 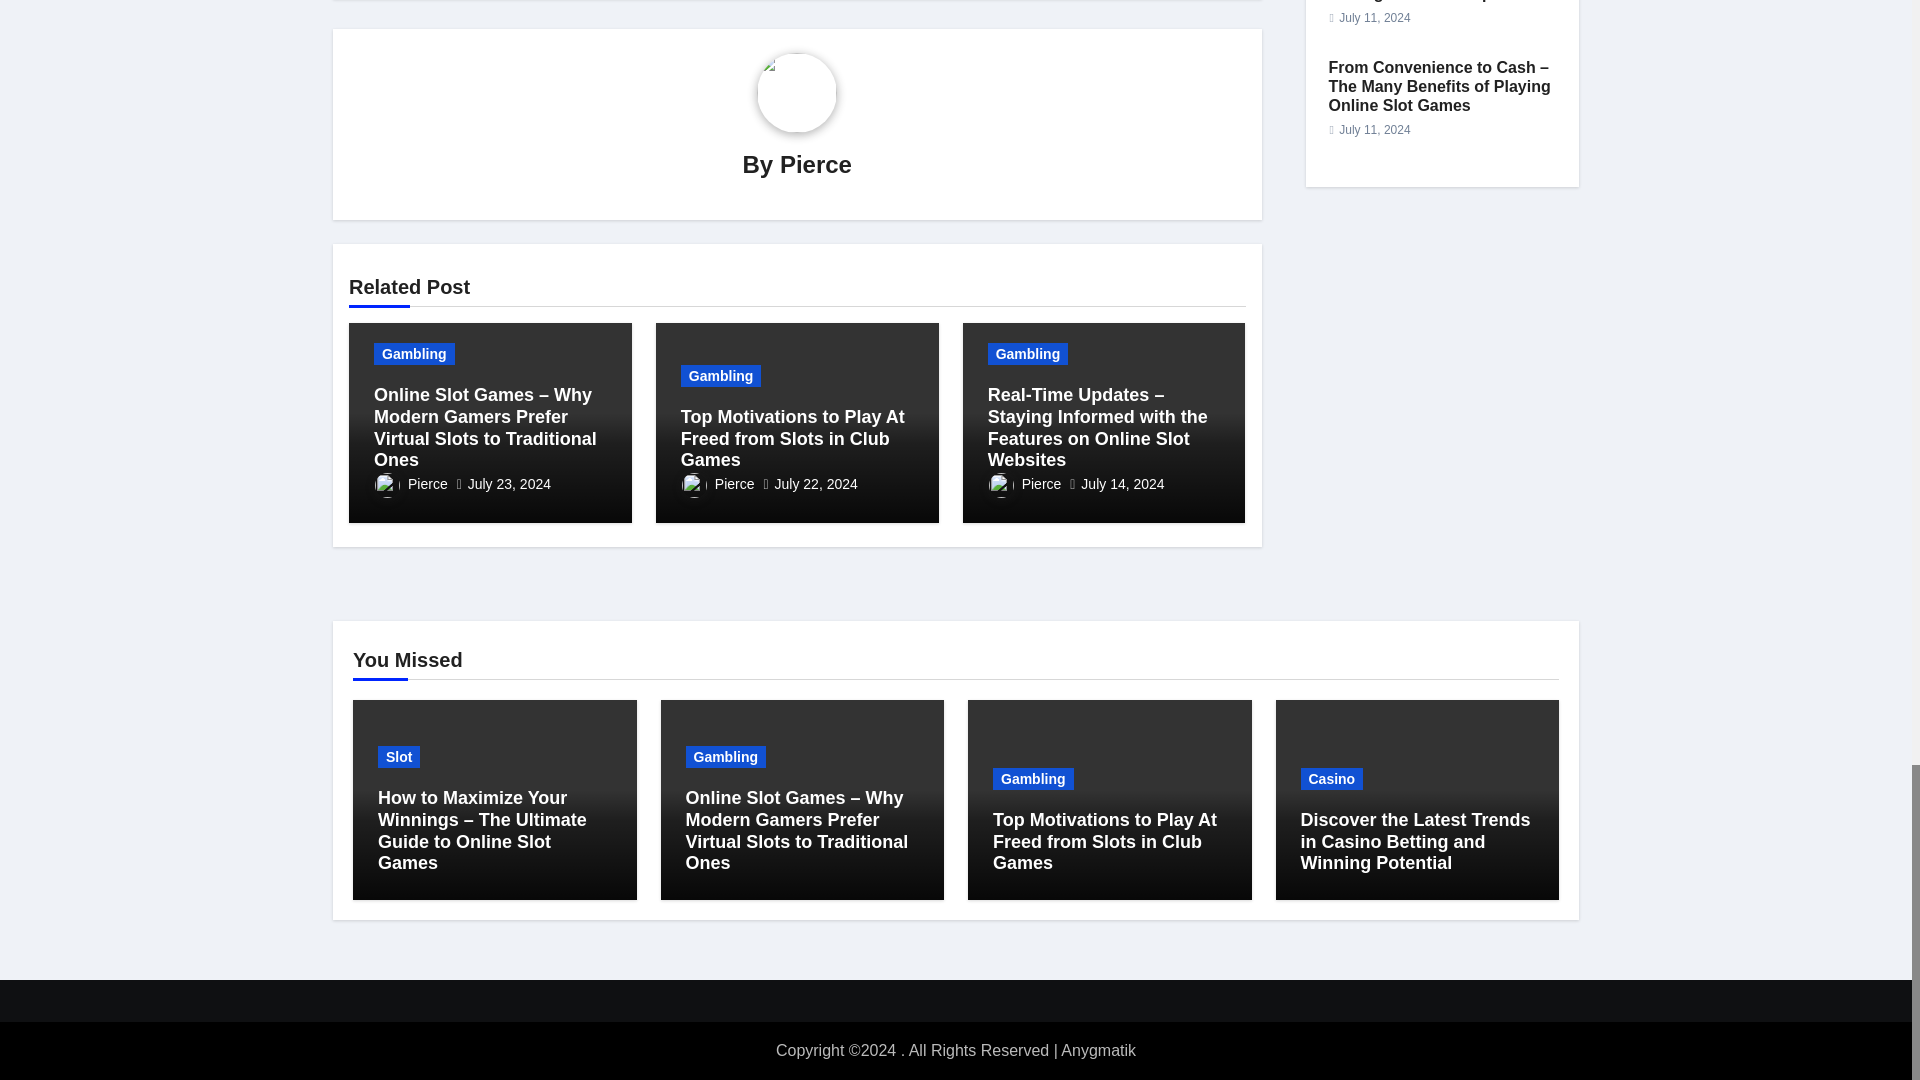 What do you see at coordinates (816, 164) in the screenshot?
I see `Pierce` at bounding box center [816, 164].